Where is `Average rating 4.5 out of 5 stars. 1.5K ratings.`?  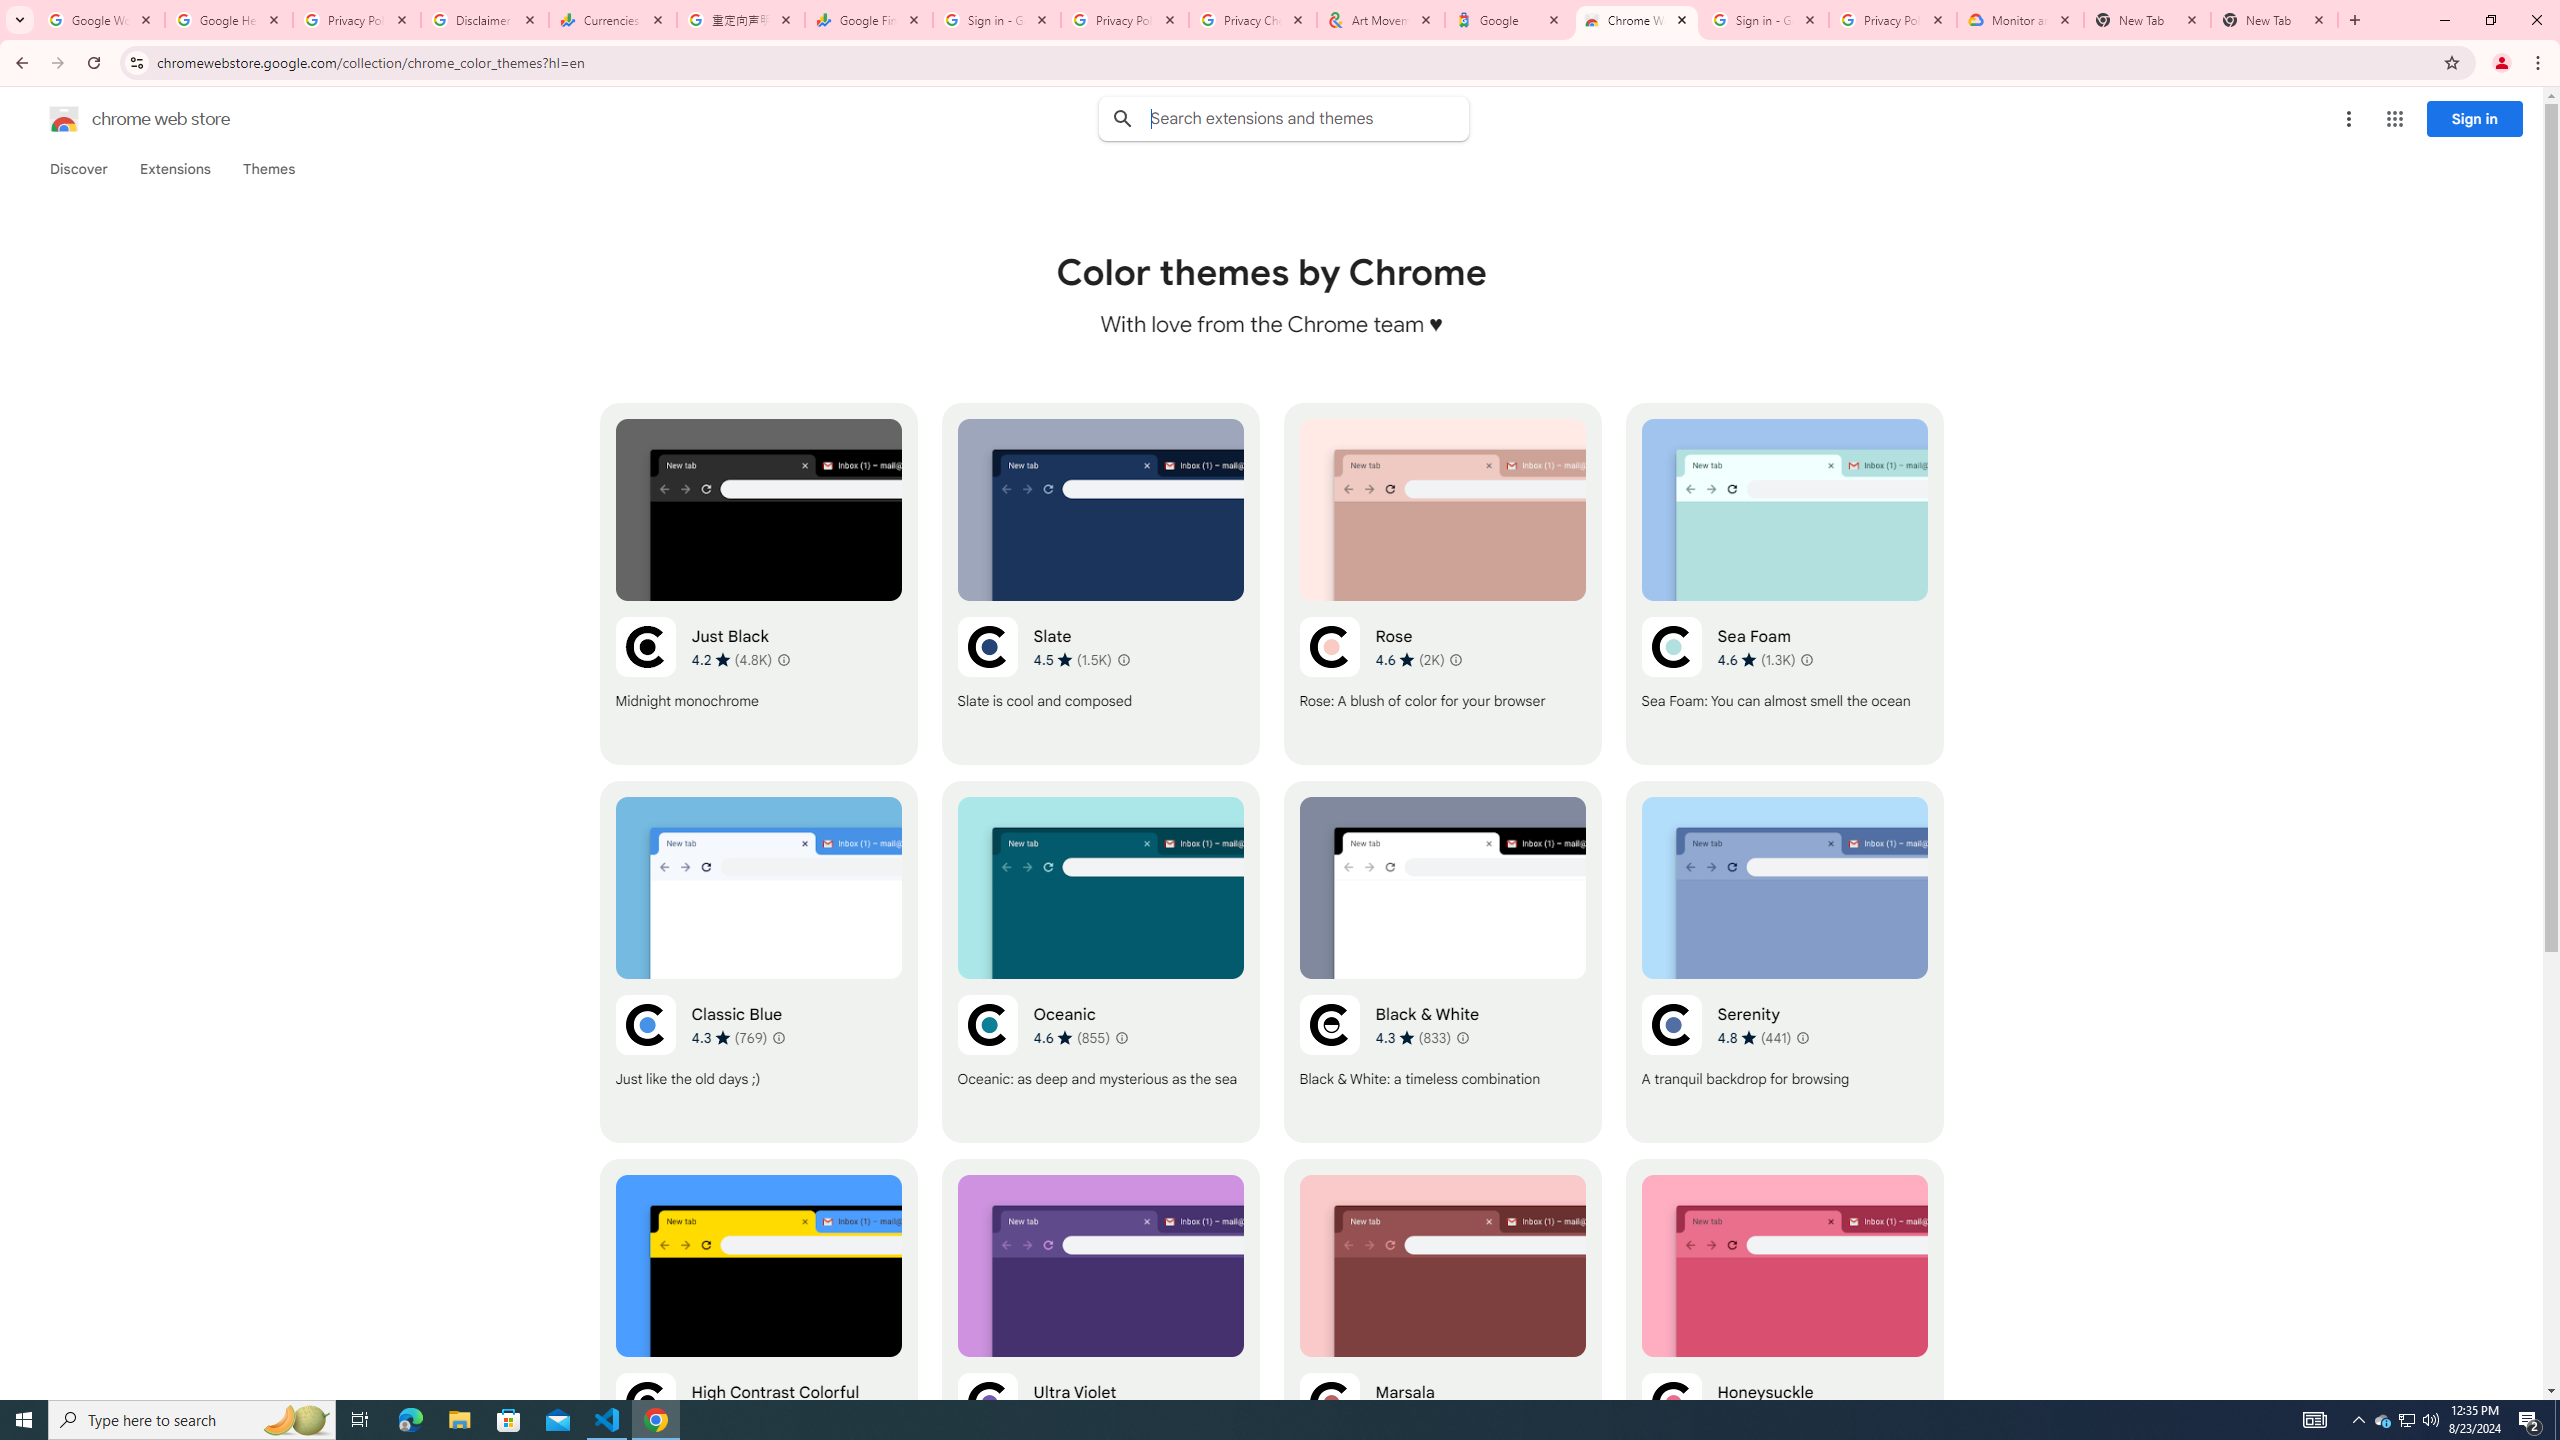 Average rating 4.5 out of 5 stars. 1.5K ratings. is located at coordinates (1074, 660).